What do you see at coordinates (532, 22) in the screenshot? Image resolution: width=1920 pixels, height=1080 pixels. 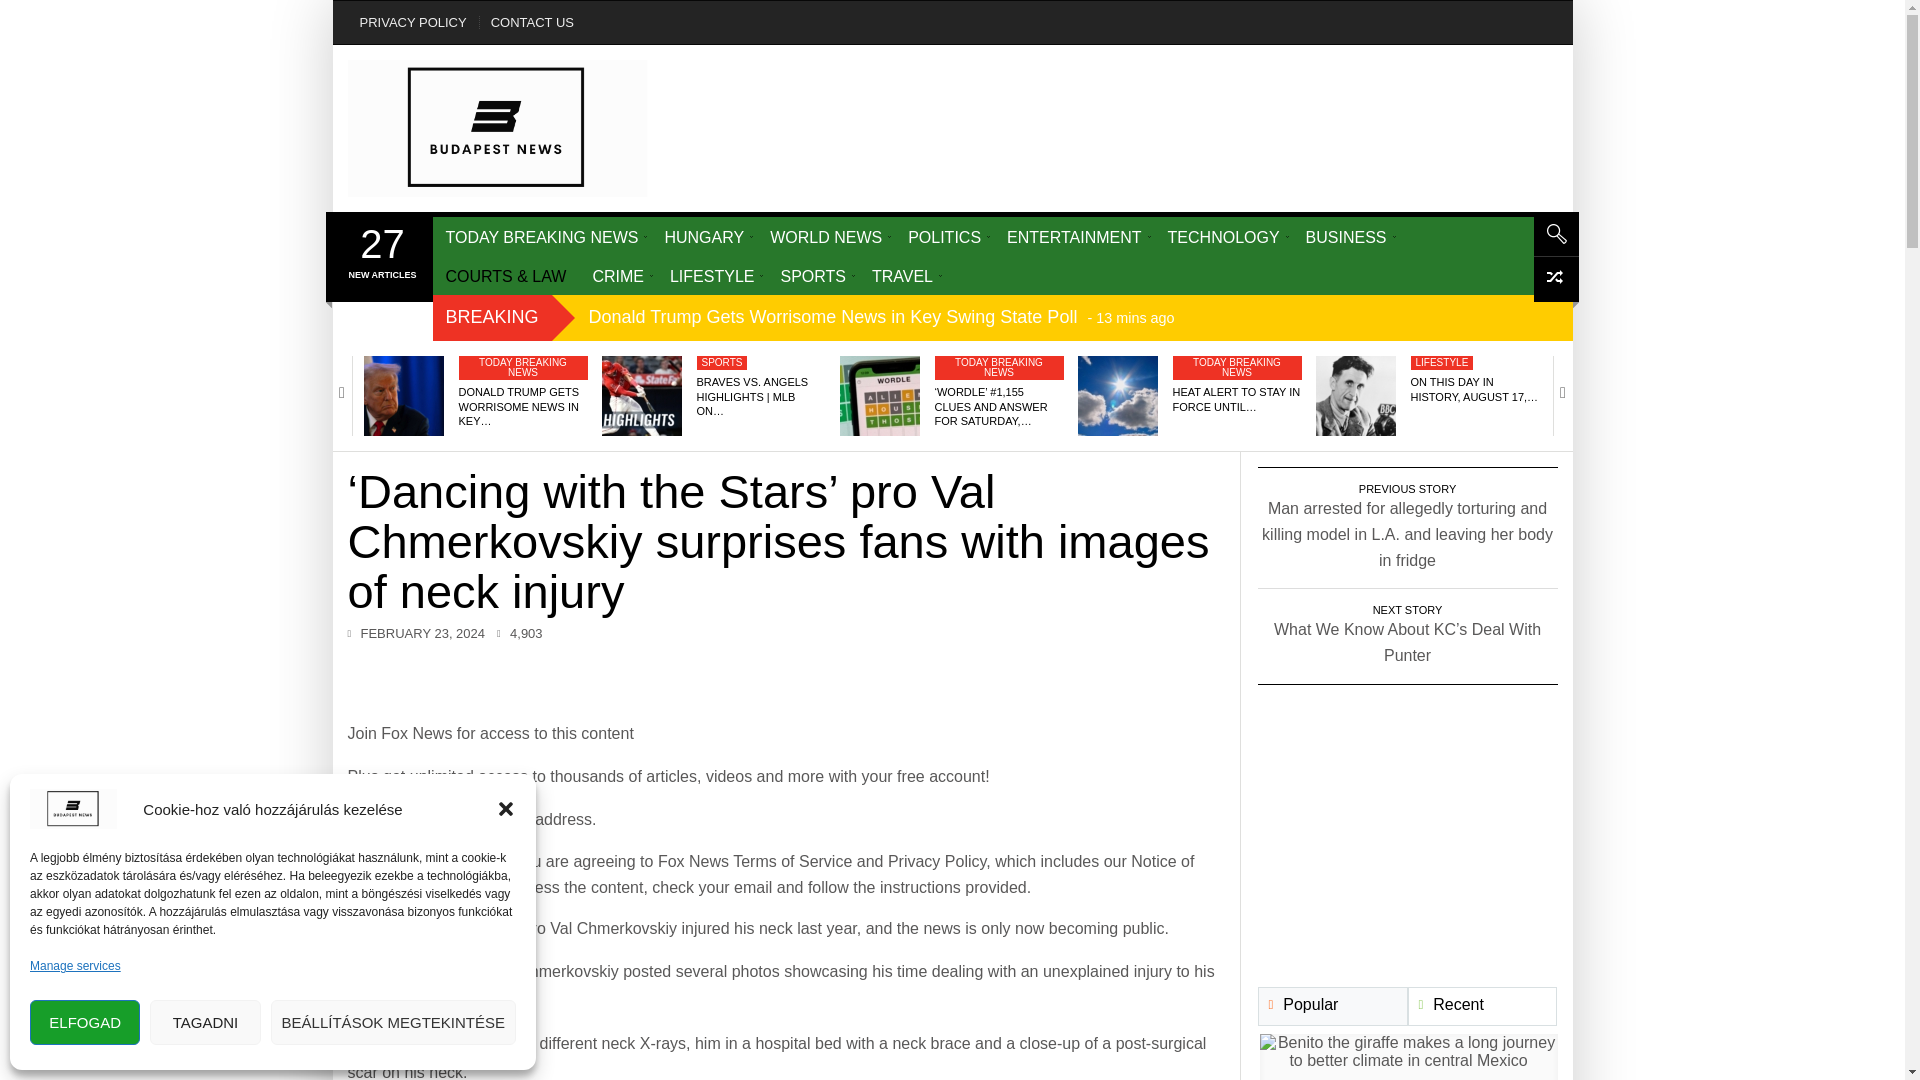 I see `CONTACT US` at bounding box center [532, 22].